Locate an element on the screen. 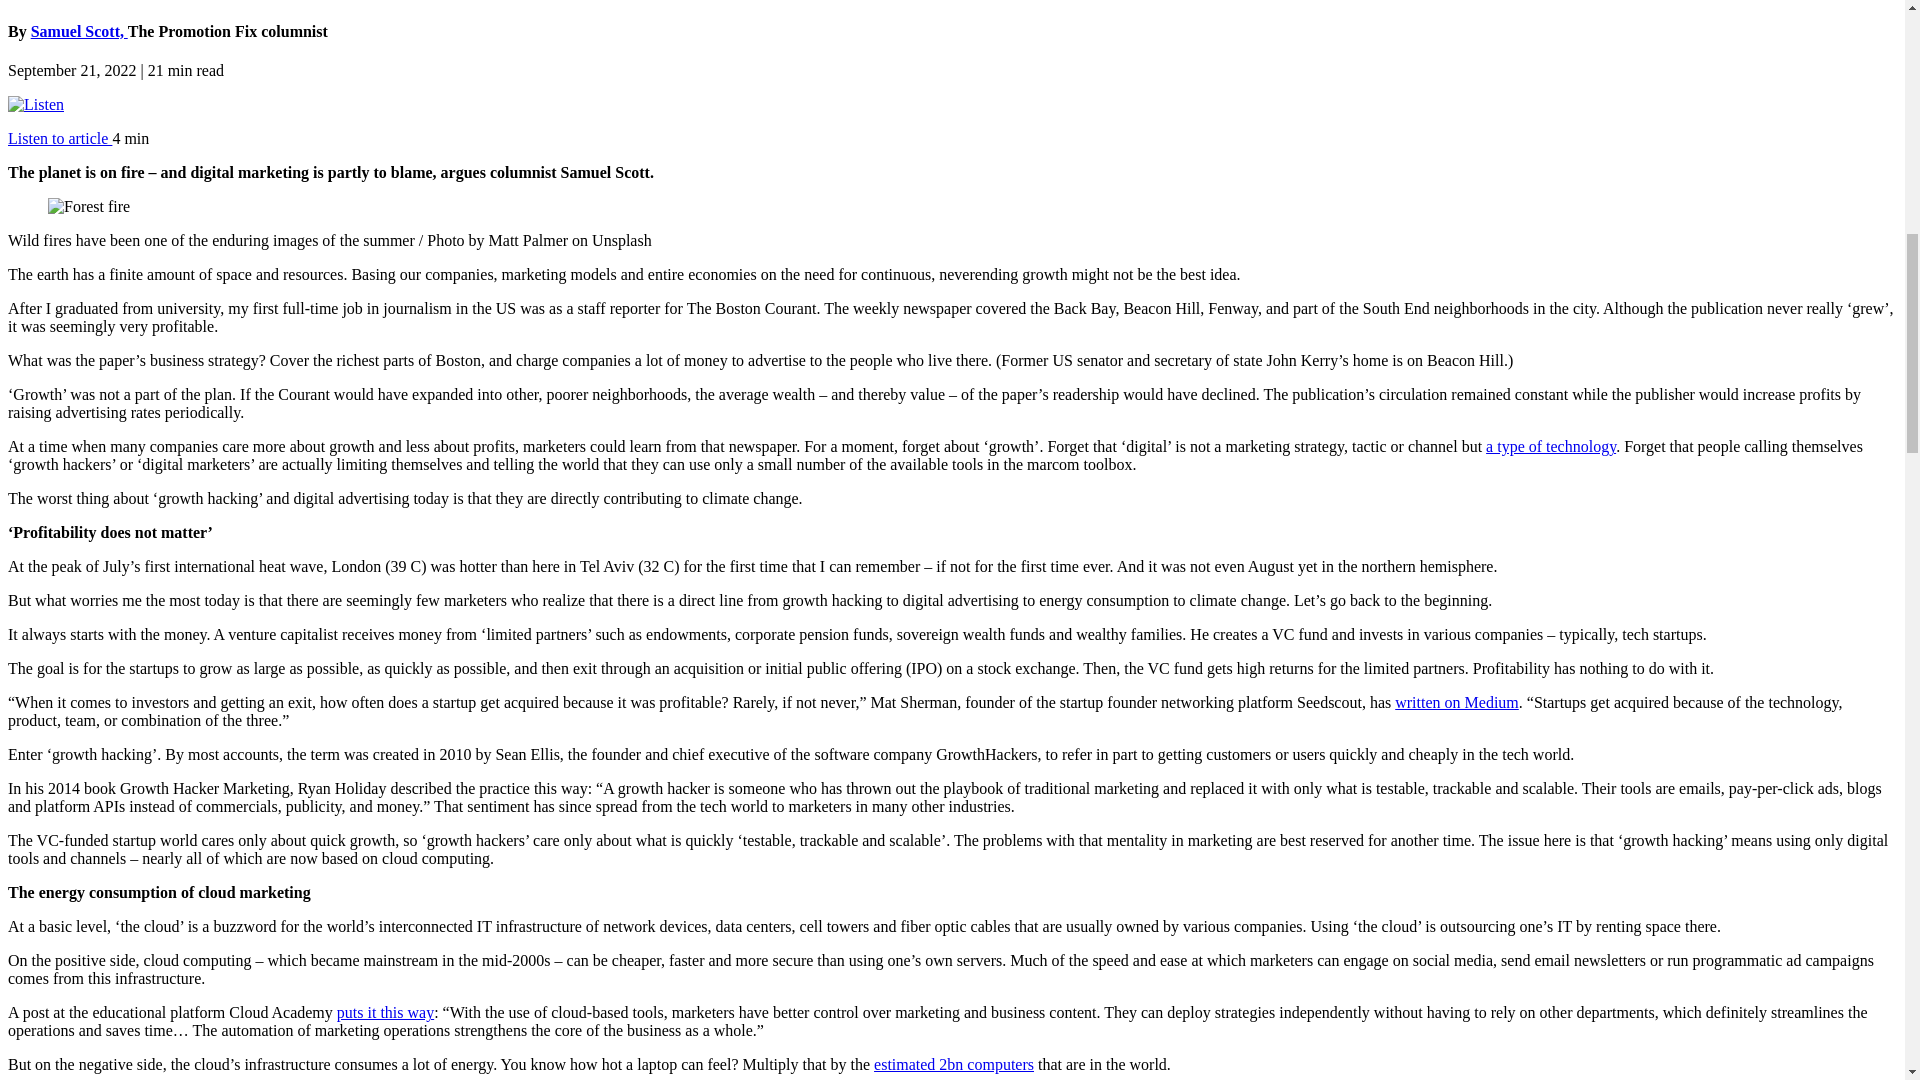 This screenshot has width=1920, height=1080. Listen to article is located at coordinates (59, 138).